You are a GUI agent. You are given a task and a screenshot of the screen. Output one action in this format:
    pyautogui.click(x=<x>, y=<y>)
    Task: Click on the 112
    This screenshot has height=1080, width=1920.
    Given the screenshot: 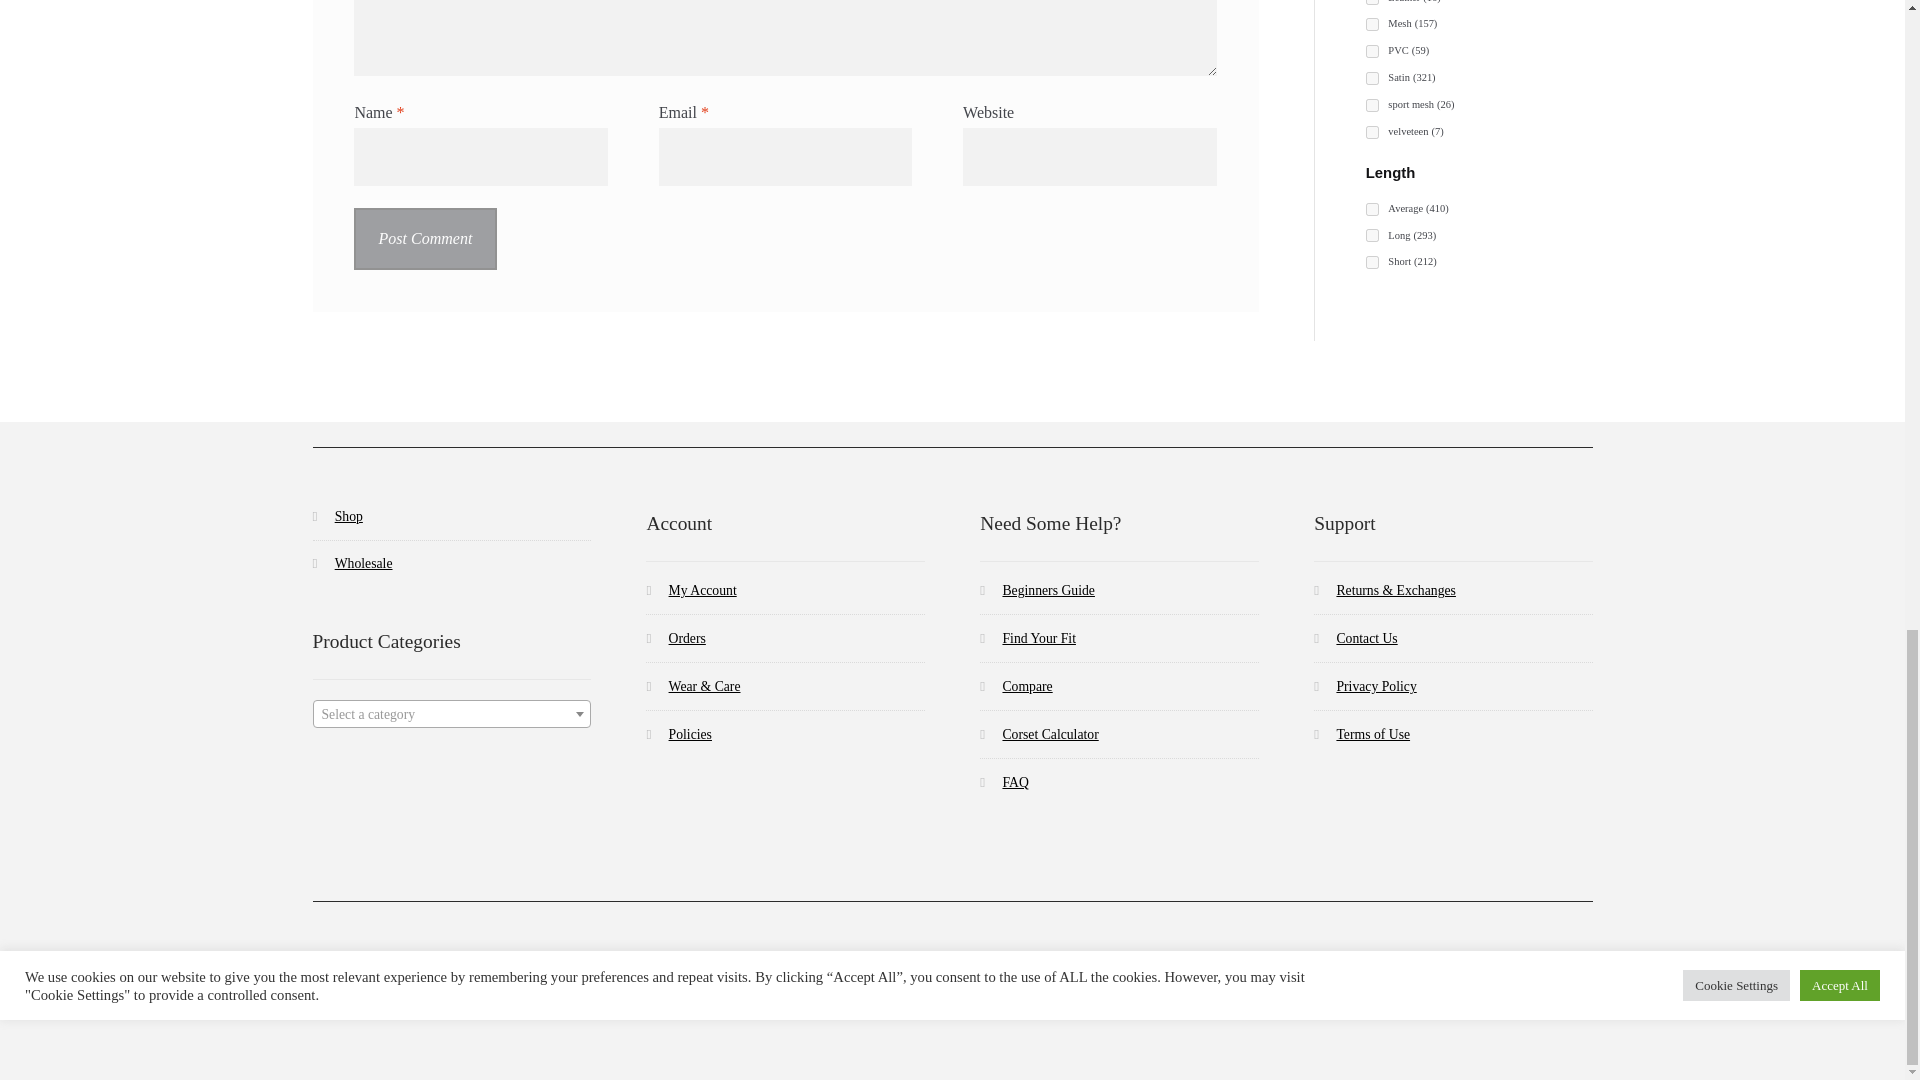 What is the action you would take?
    pyautogui.click(x=1372, y=2)
    